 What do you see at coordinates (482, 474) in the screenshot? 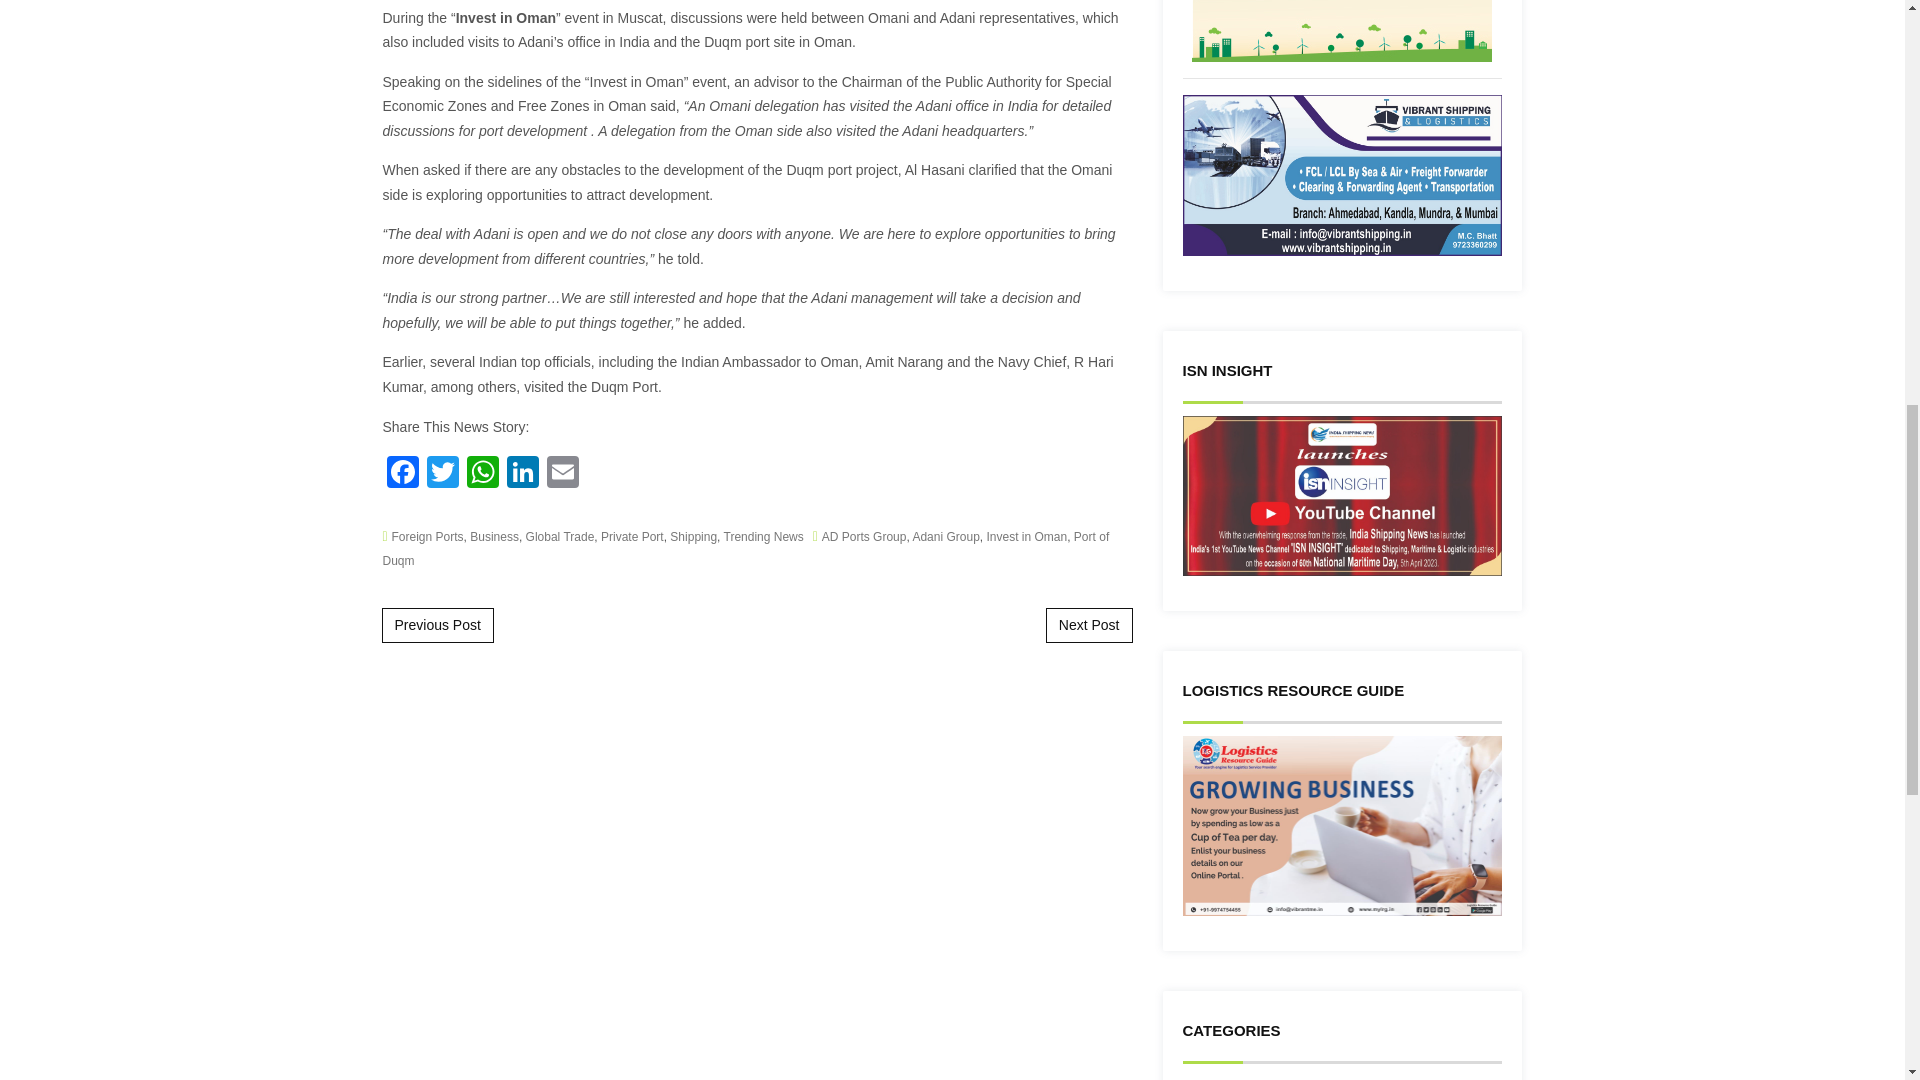
I see `WhatsApp` at bounding box center [482, 474].